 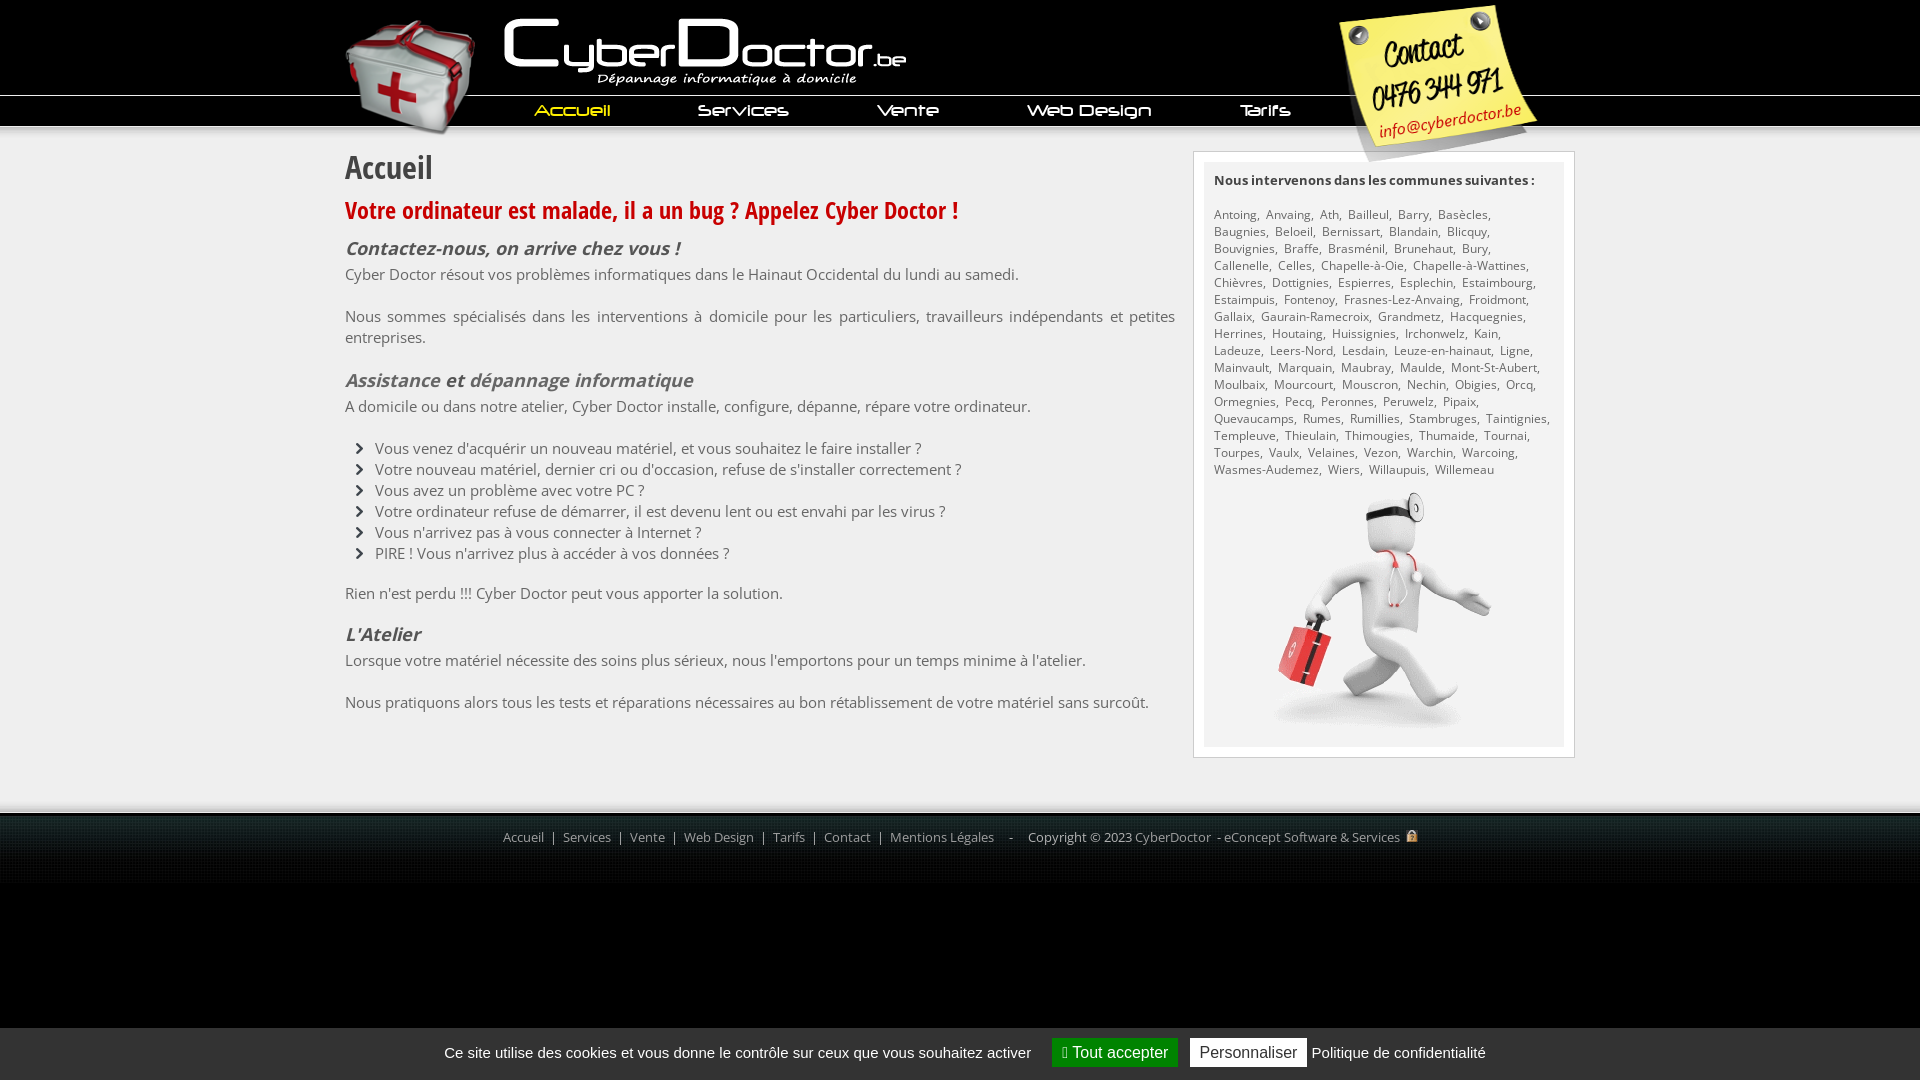 What do you see at coordinates (1494, 368) in the screenshot?
I see `Mont-St-Aubert` at bounding box center [1494, 368].